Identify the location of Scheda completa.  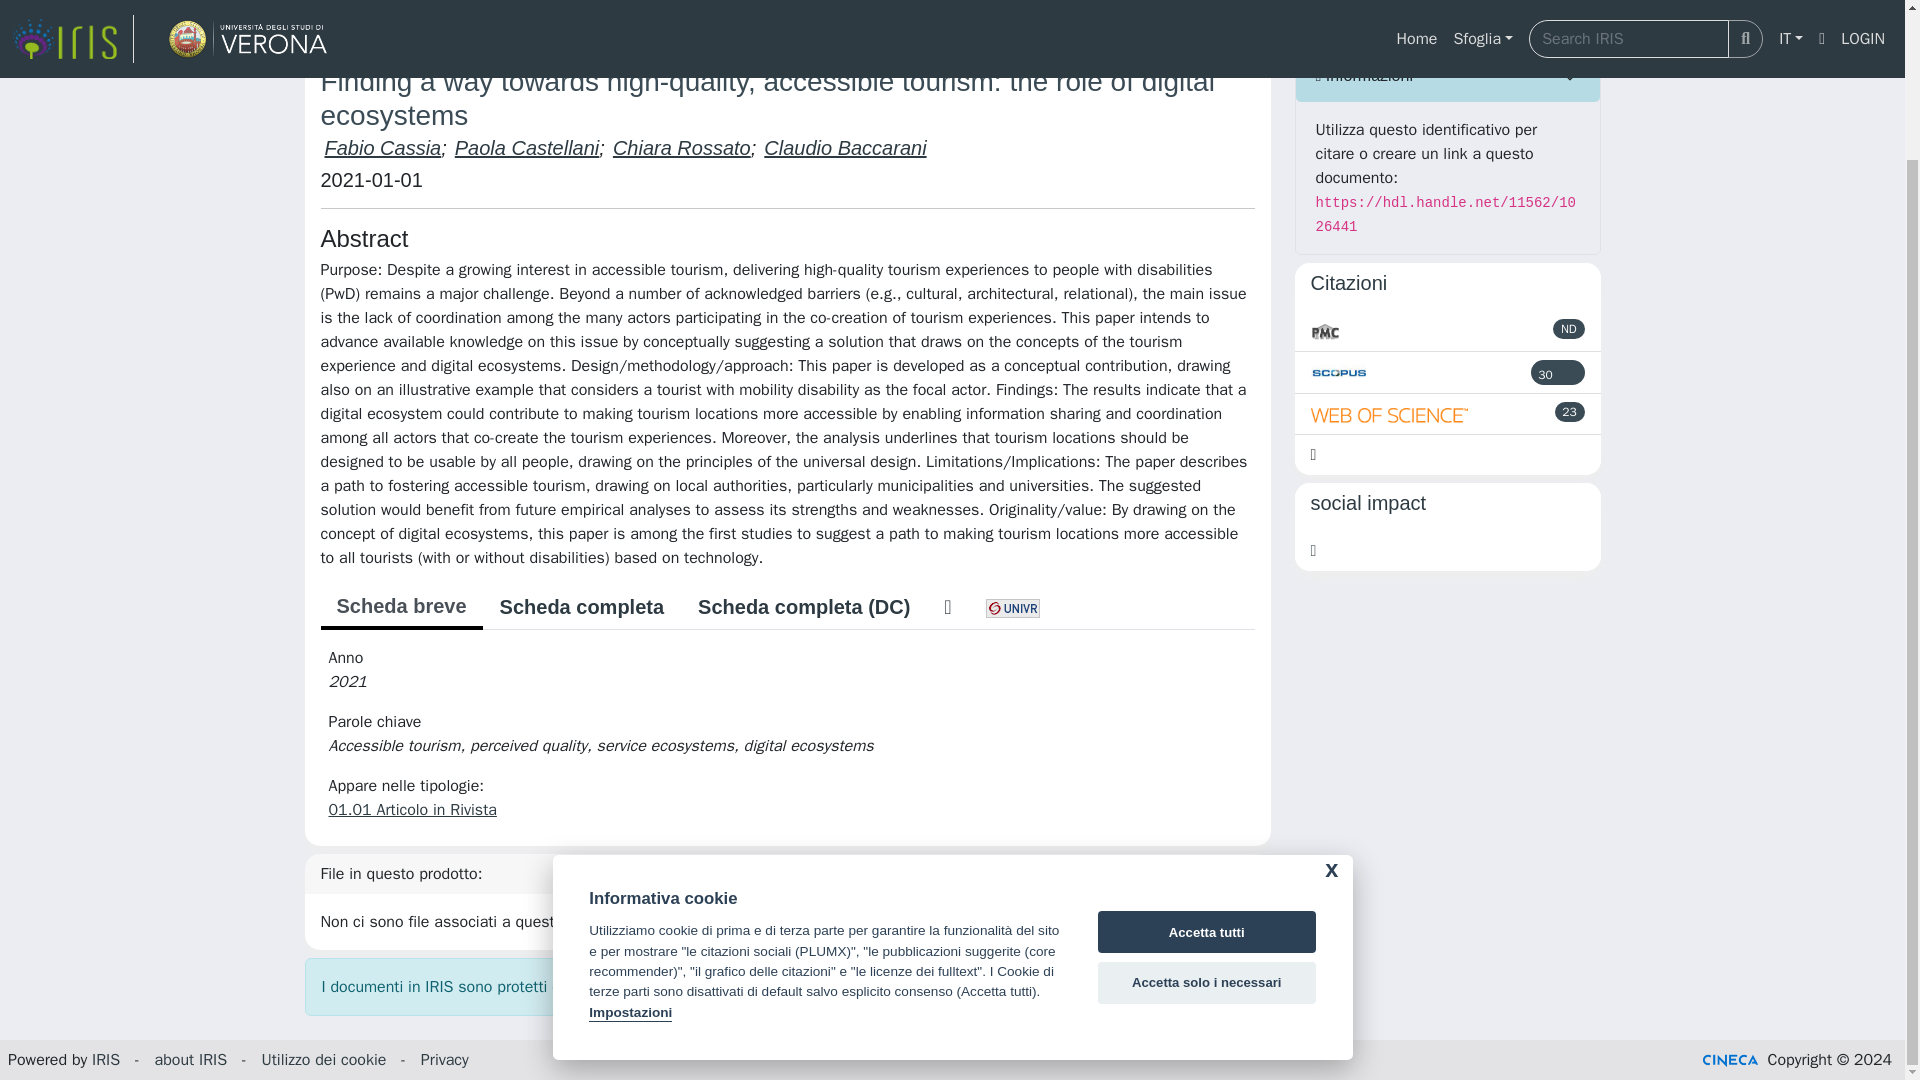
(582, 606).